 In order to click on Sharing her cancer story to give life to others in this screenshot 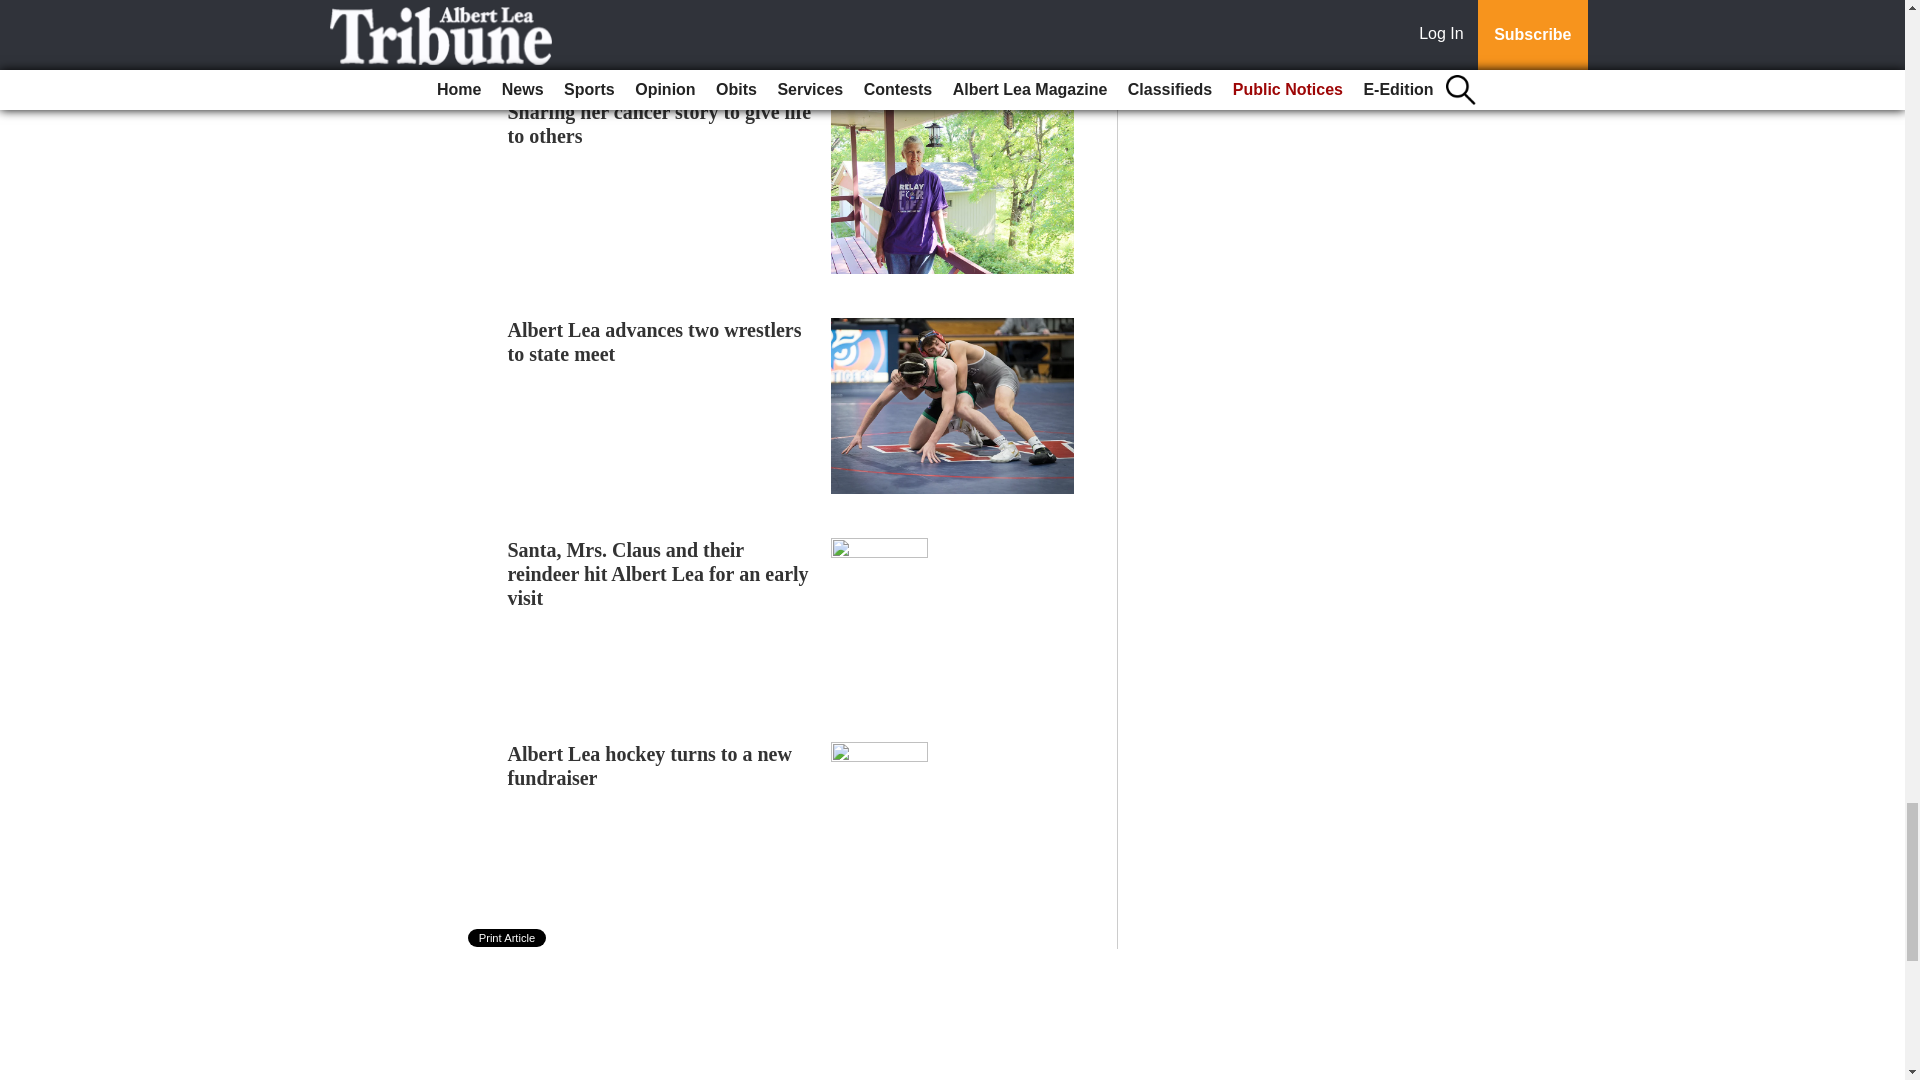, I will do `click(660, 124)`.